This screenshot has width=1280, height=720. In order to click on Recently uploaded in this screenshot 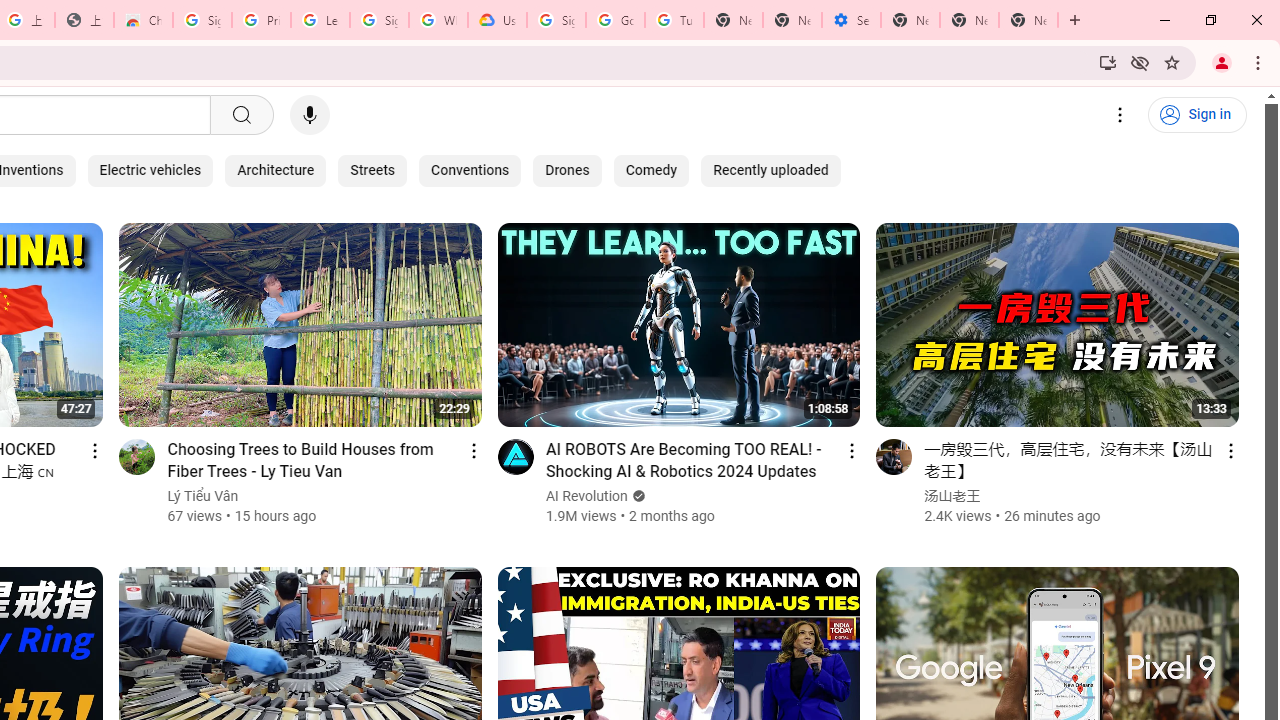, I will do `click(770, 170)`.